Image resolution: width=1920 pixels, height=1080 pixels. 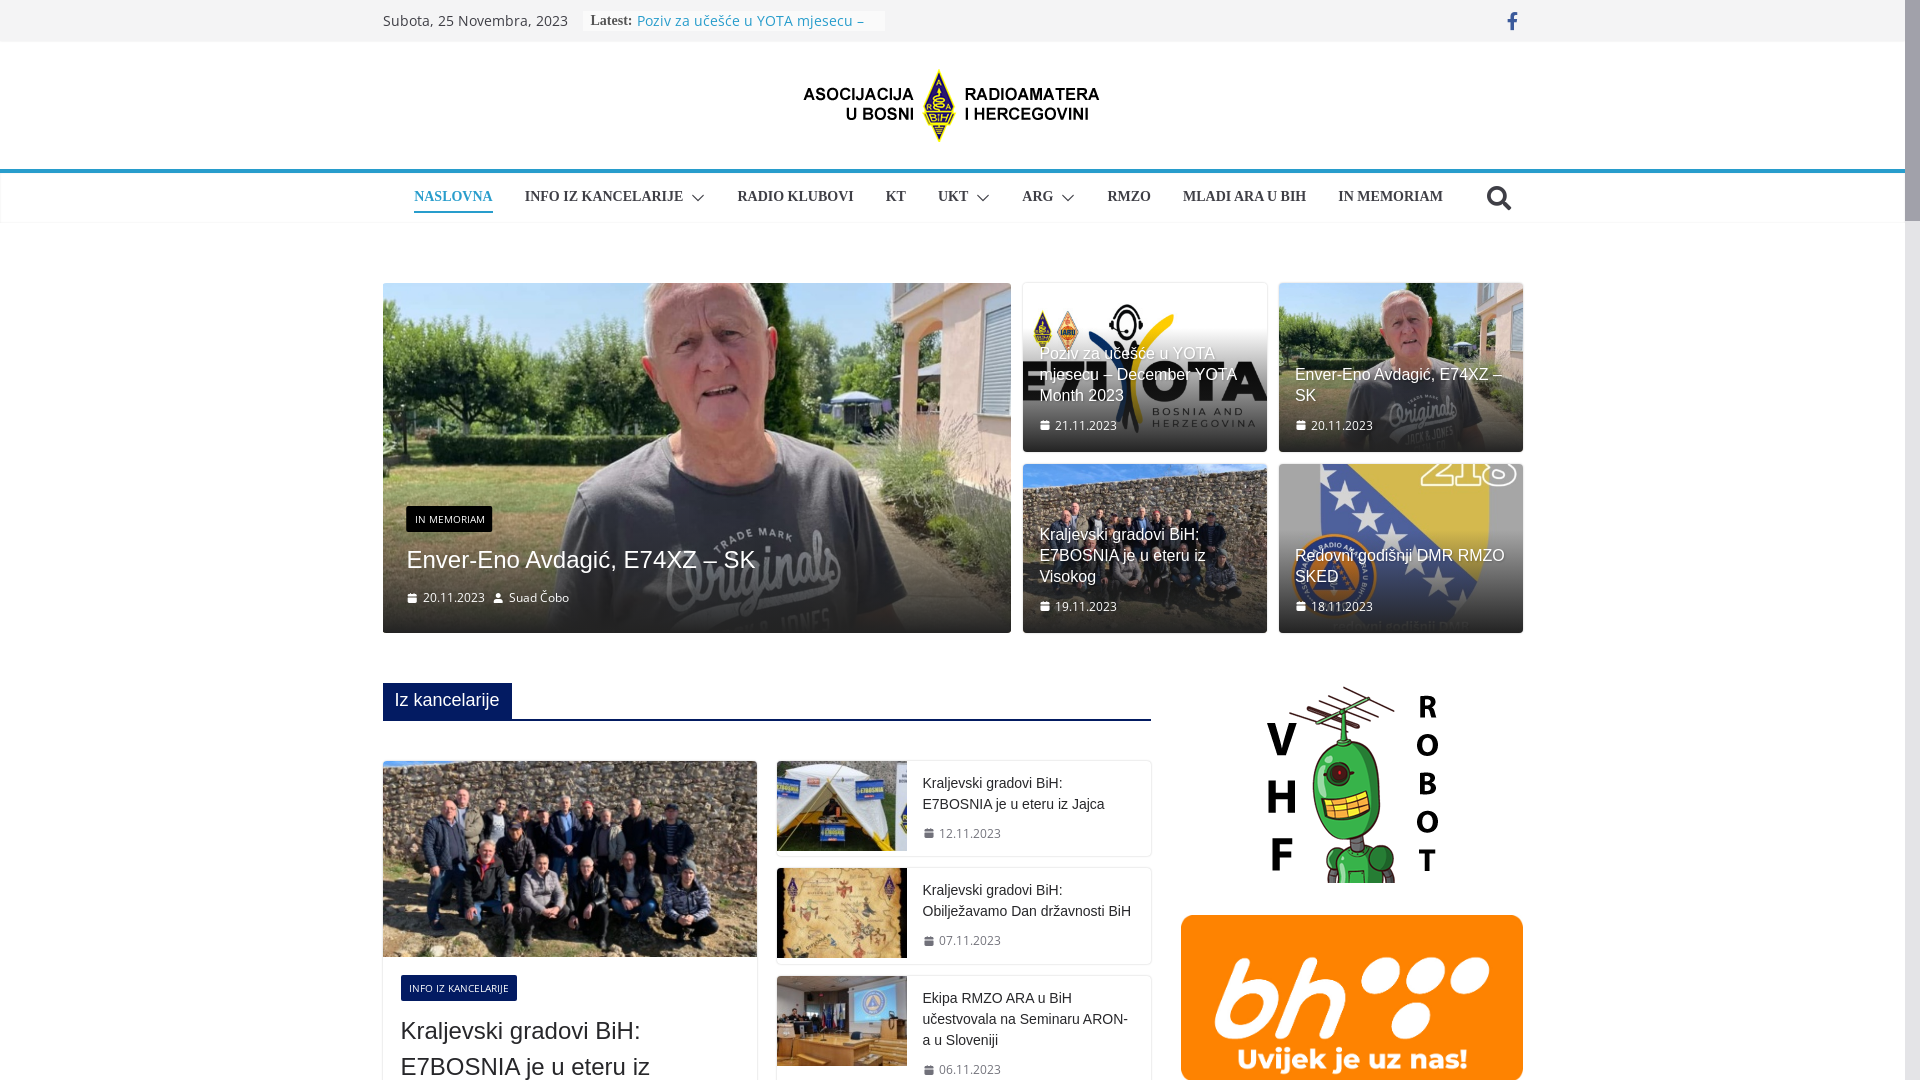 What do you see at coordinates (1334, 426) in the screenshot?
I see `20.11.2023` at bounding box center [1334, 426].